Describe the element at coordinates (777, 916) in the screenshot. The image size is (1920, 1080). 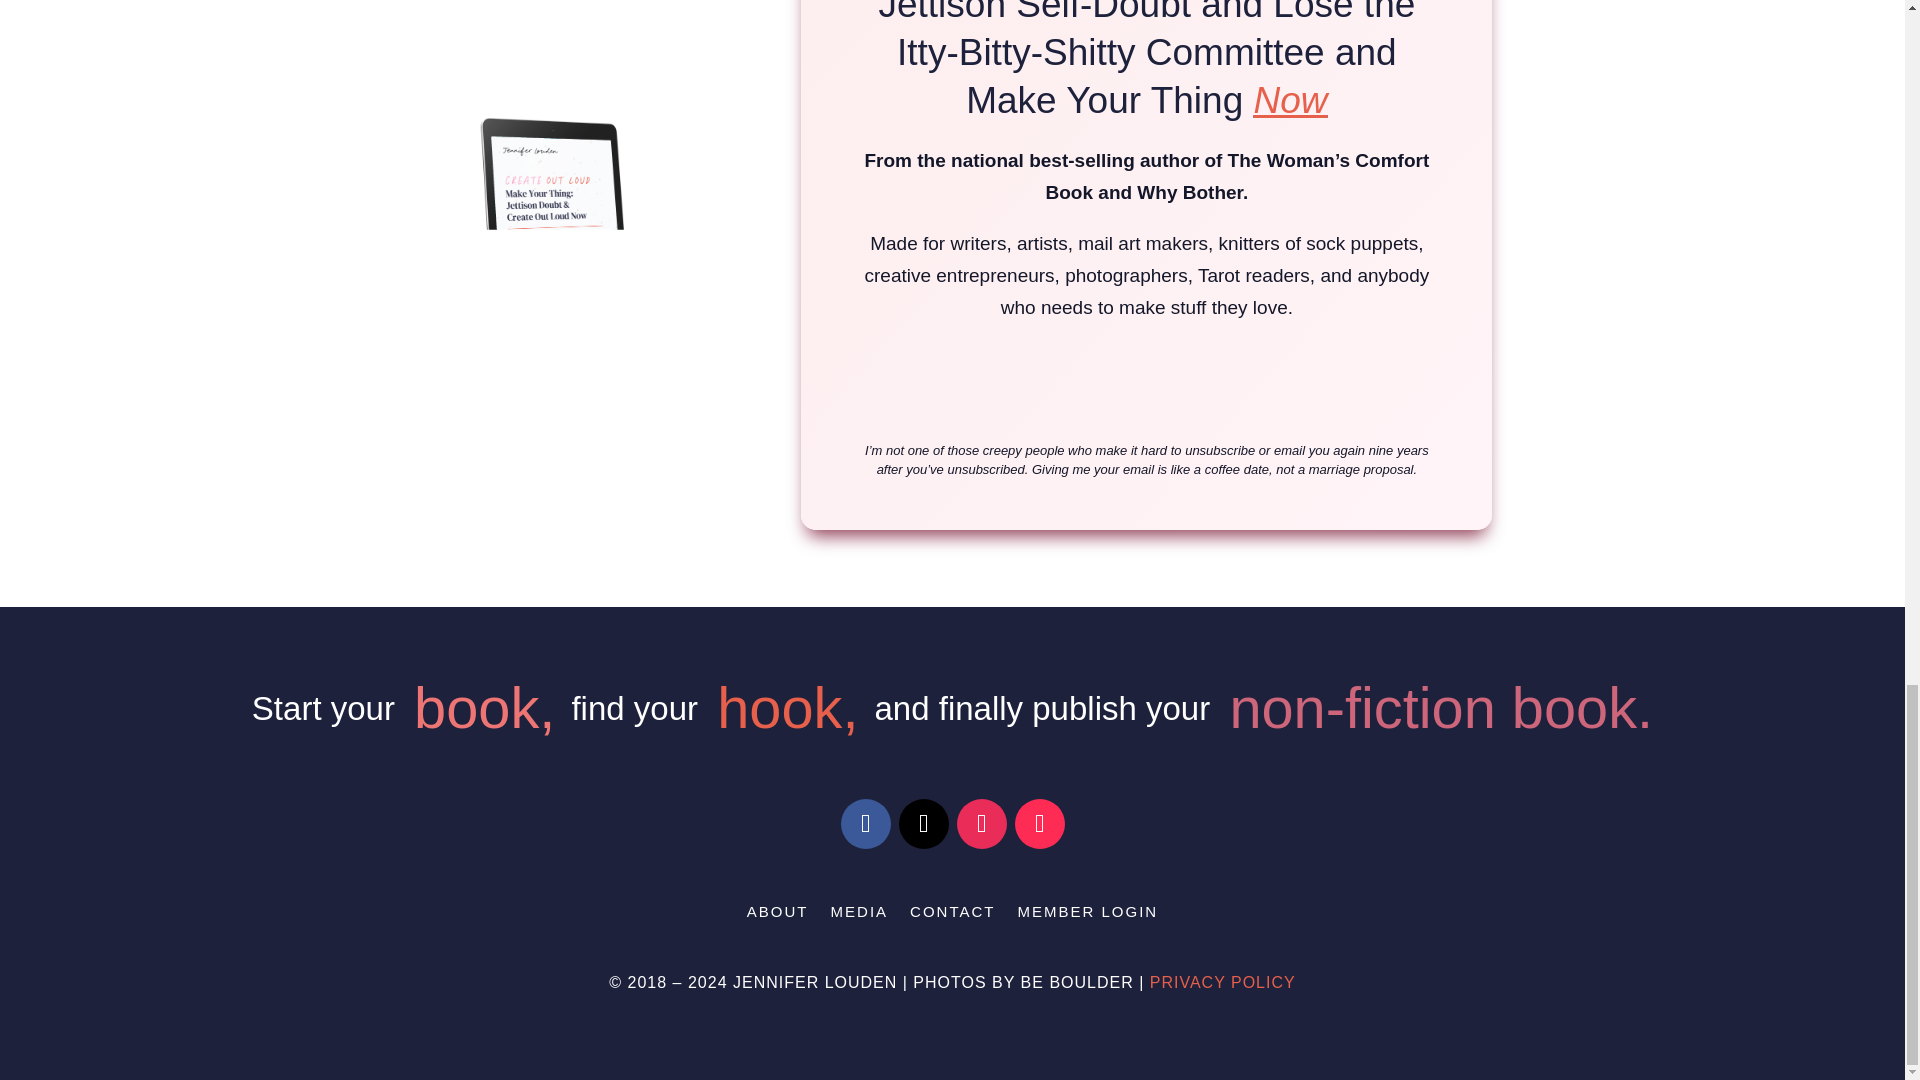
I see `ABOUT` at that location.